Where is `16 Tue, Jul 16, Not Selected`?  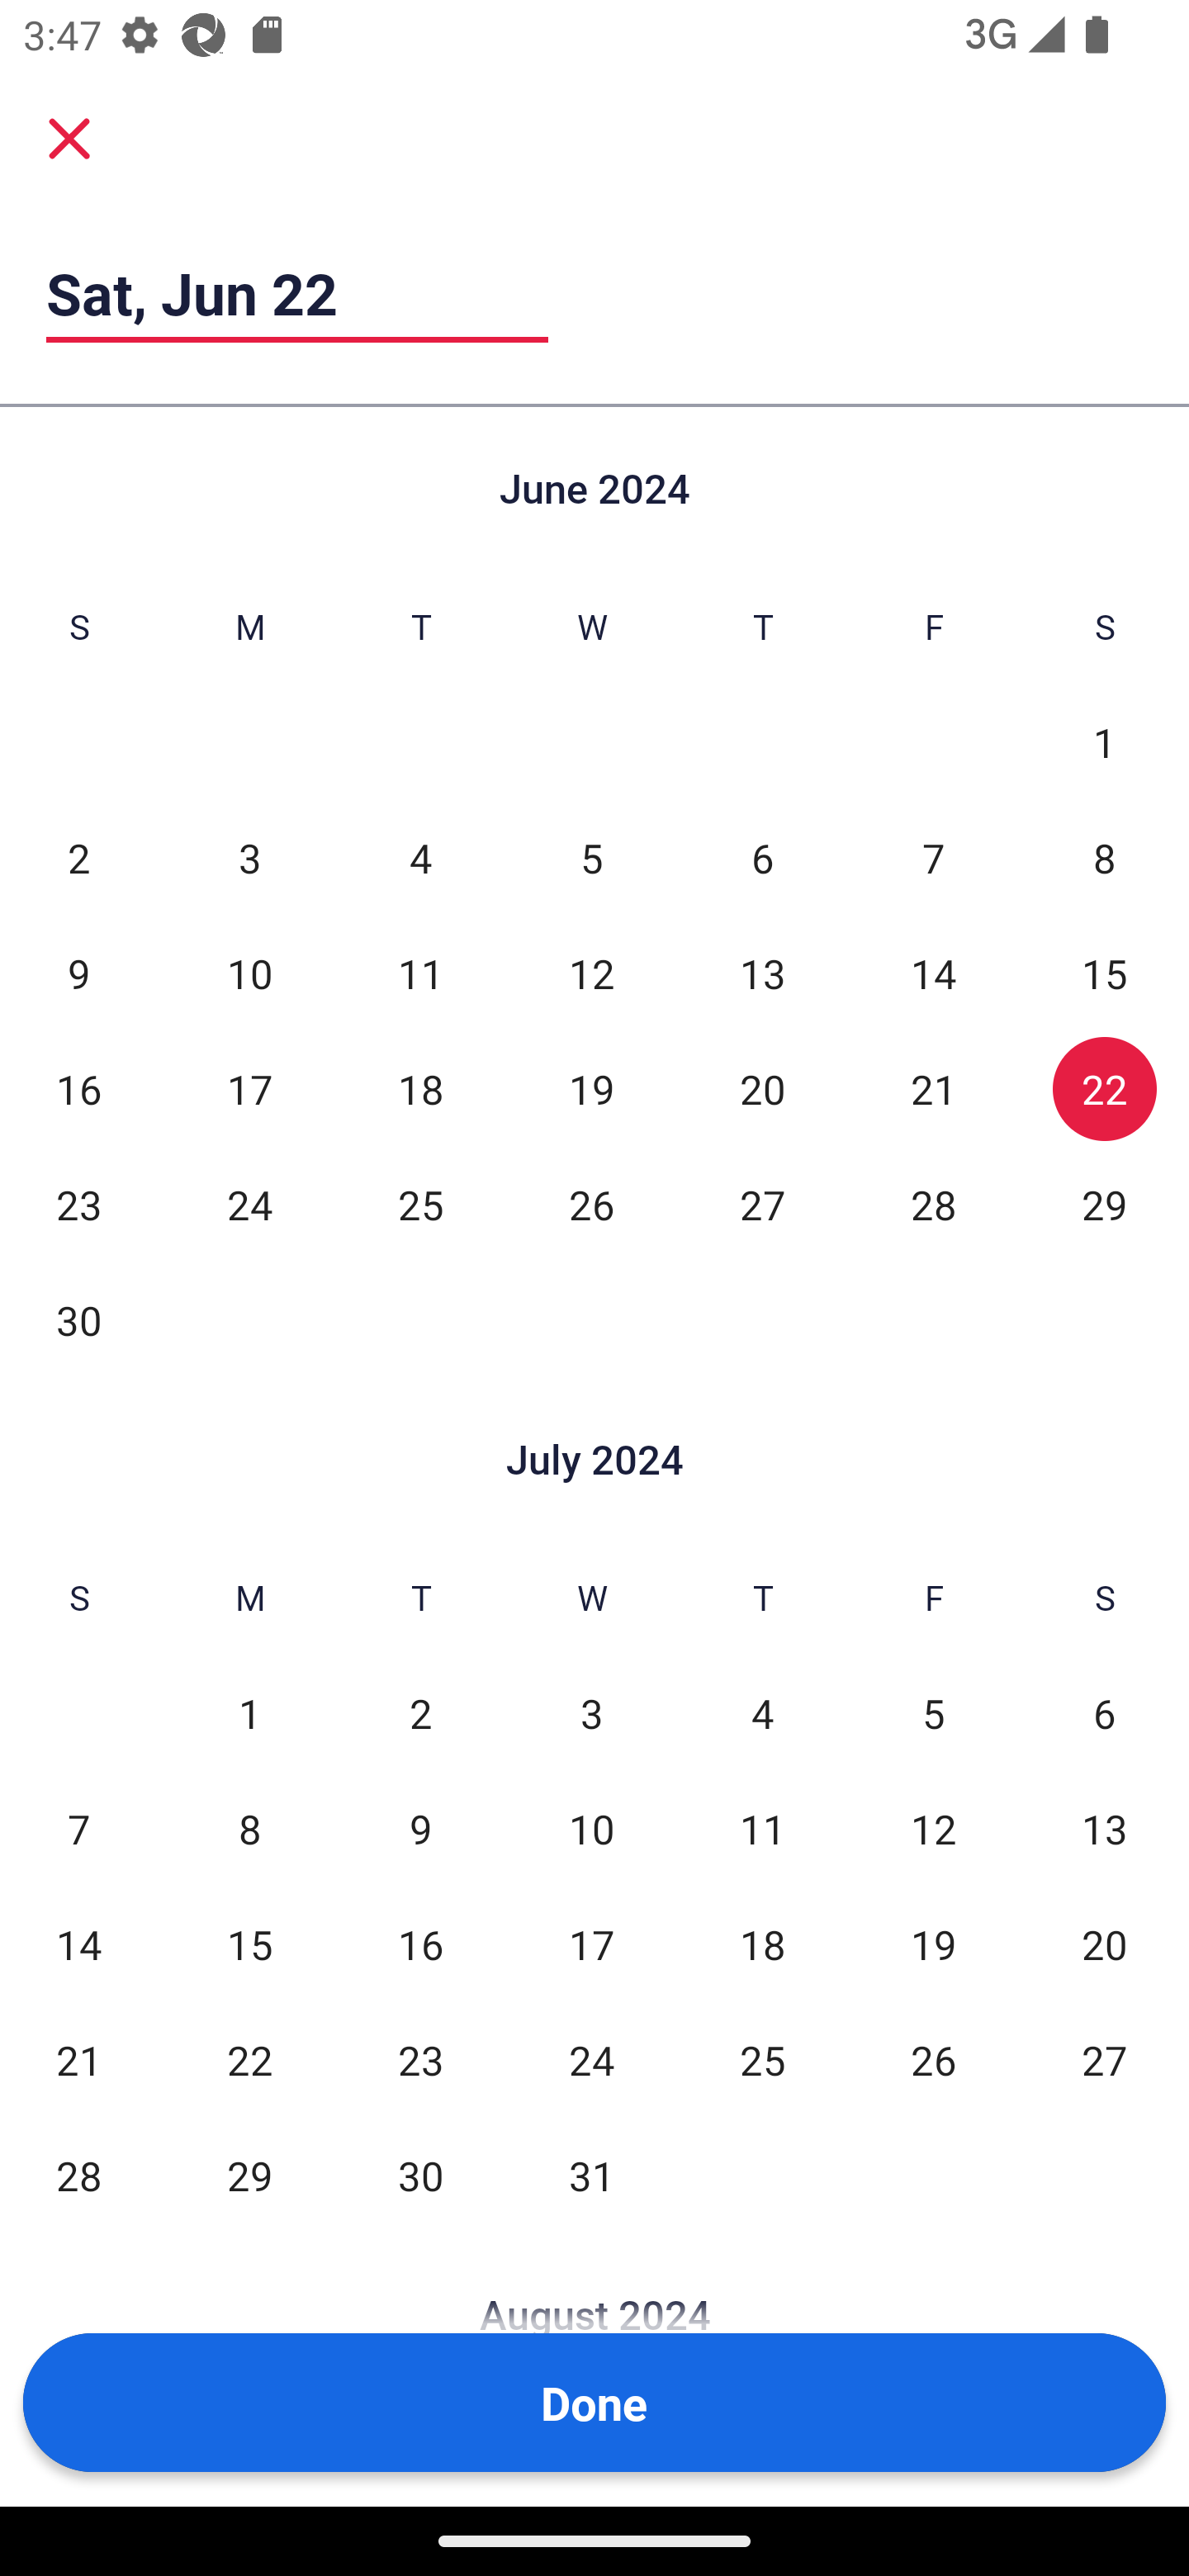 16 Tue, Jul 16, Not Selected is located at coordinates (421, 1944).